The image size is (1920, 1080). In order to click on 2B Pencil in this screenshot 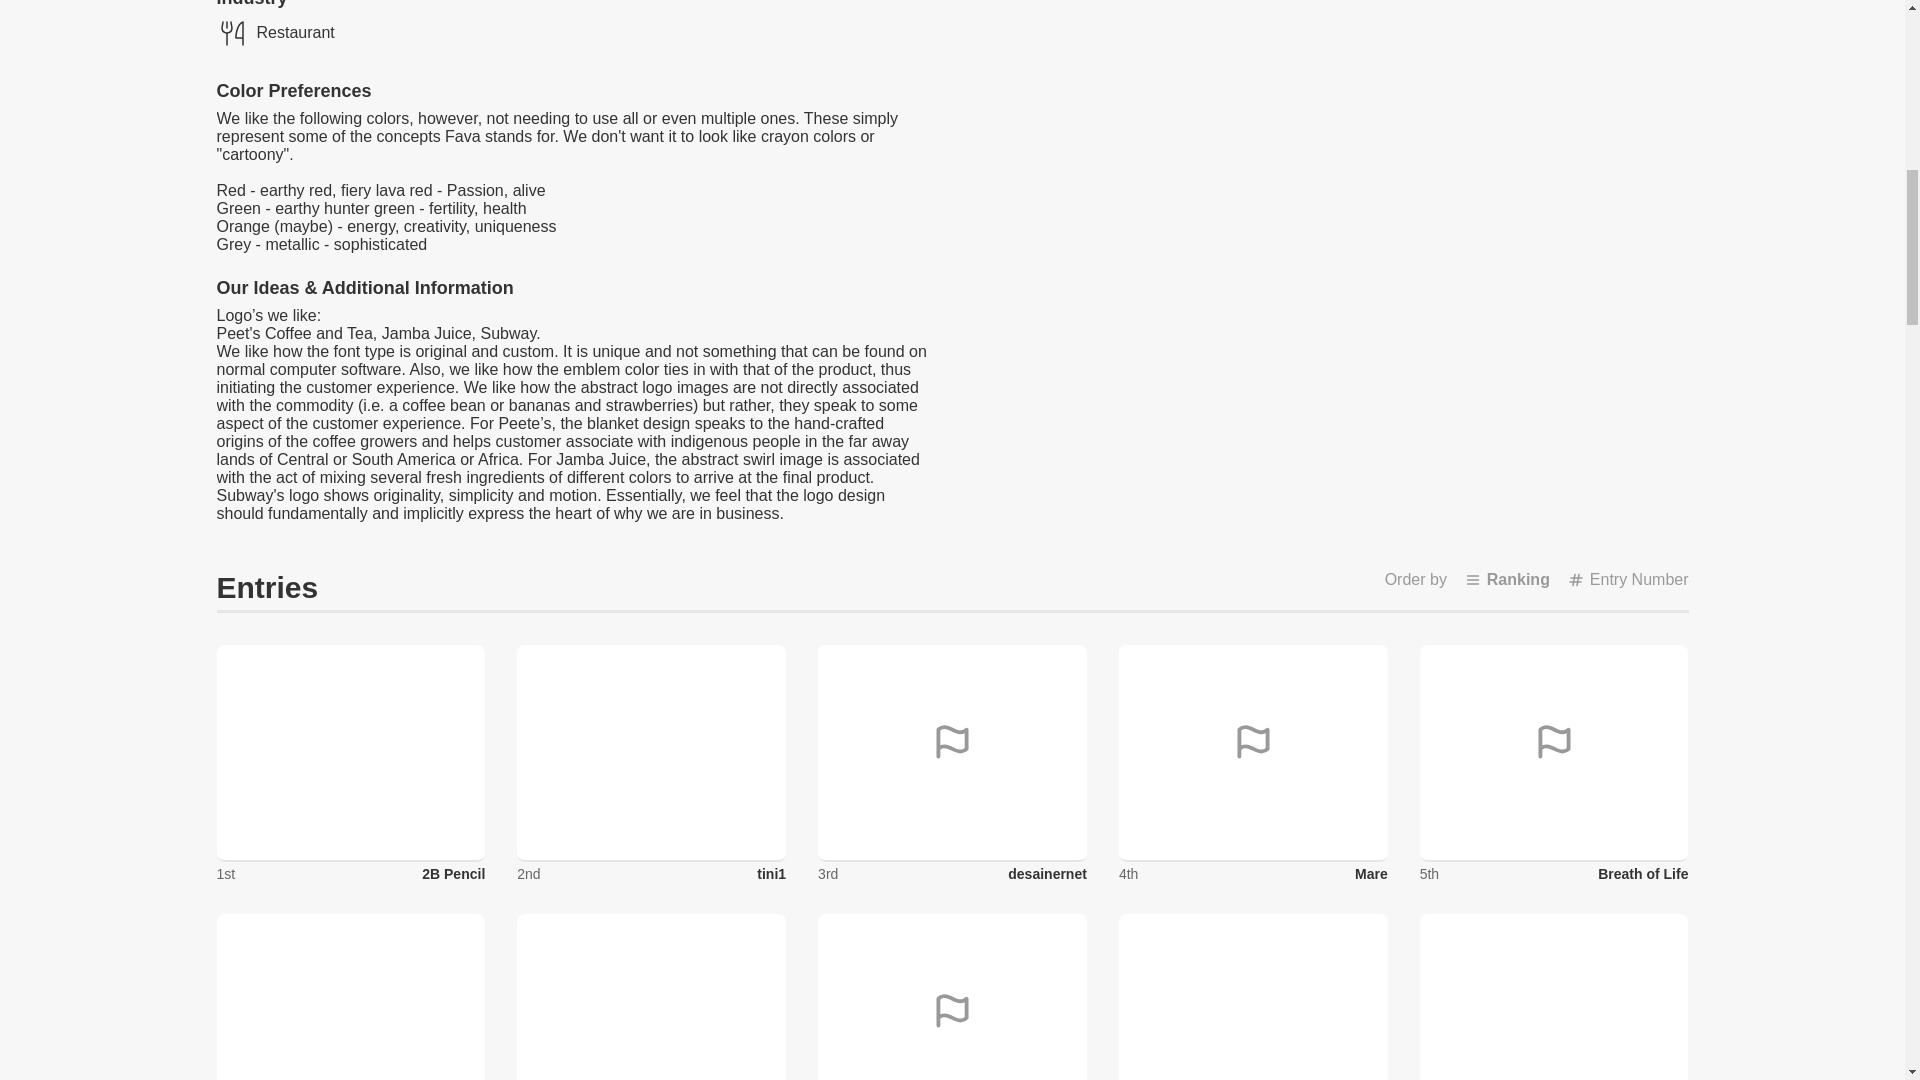, I will do `click(454, 874)`.